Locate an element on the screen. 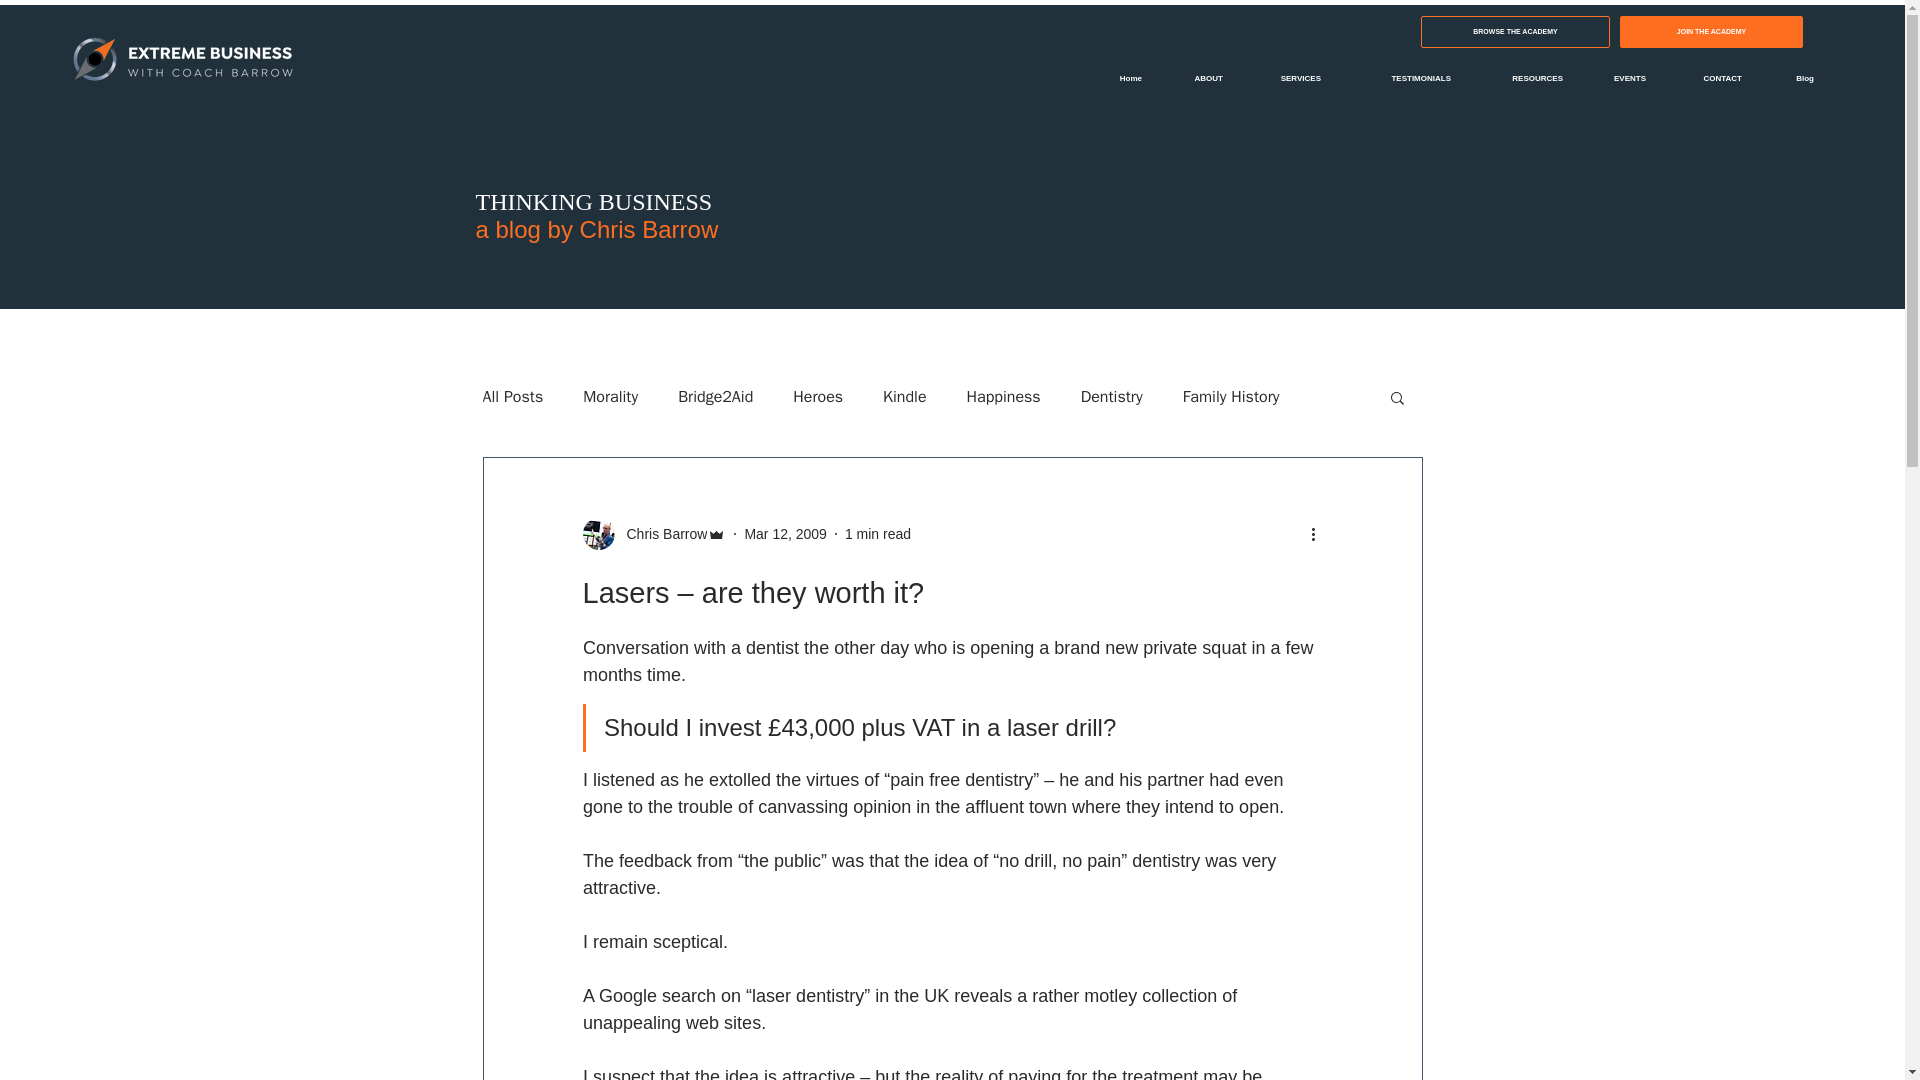  Family History is located at coordinates (1231, 396).